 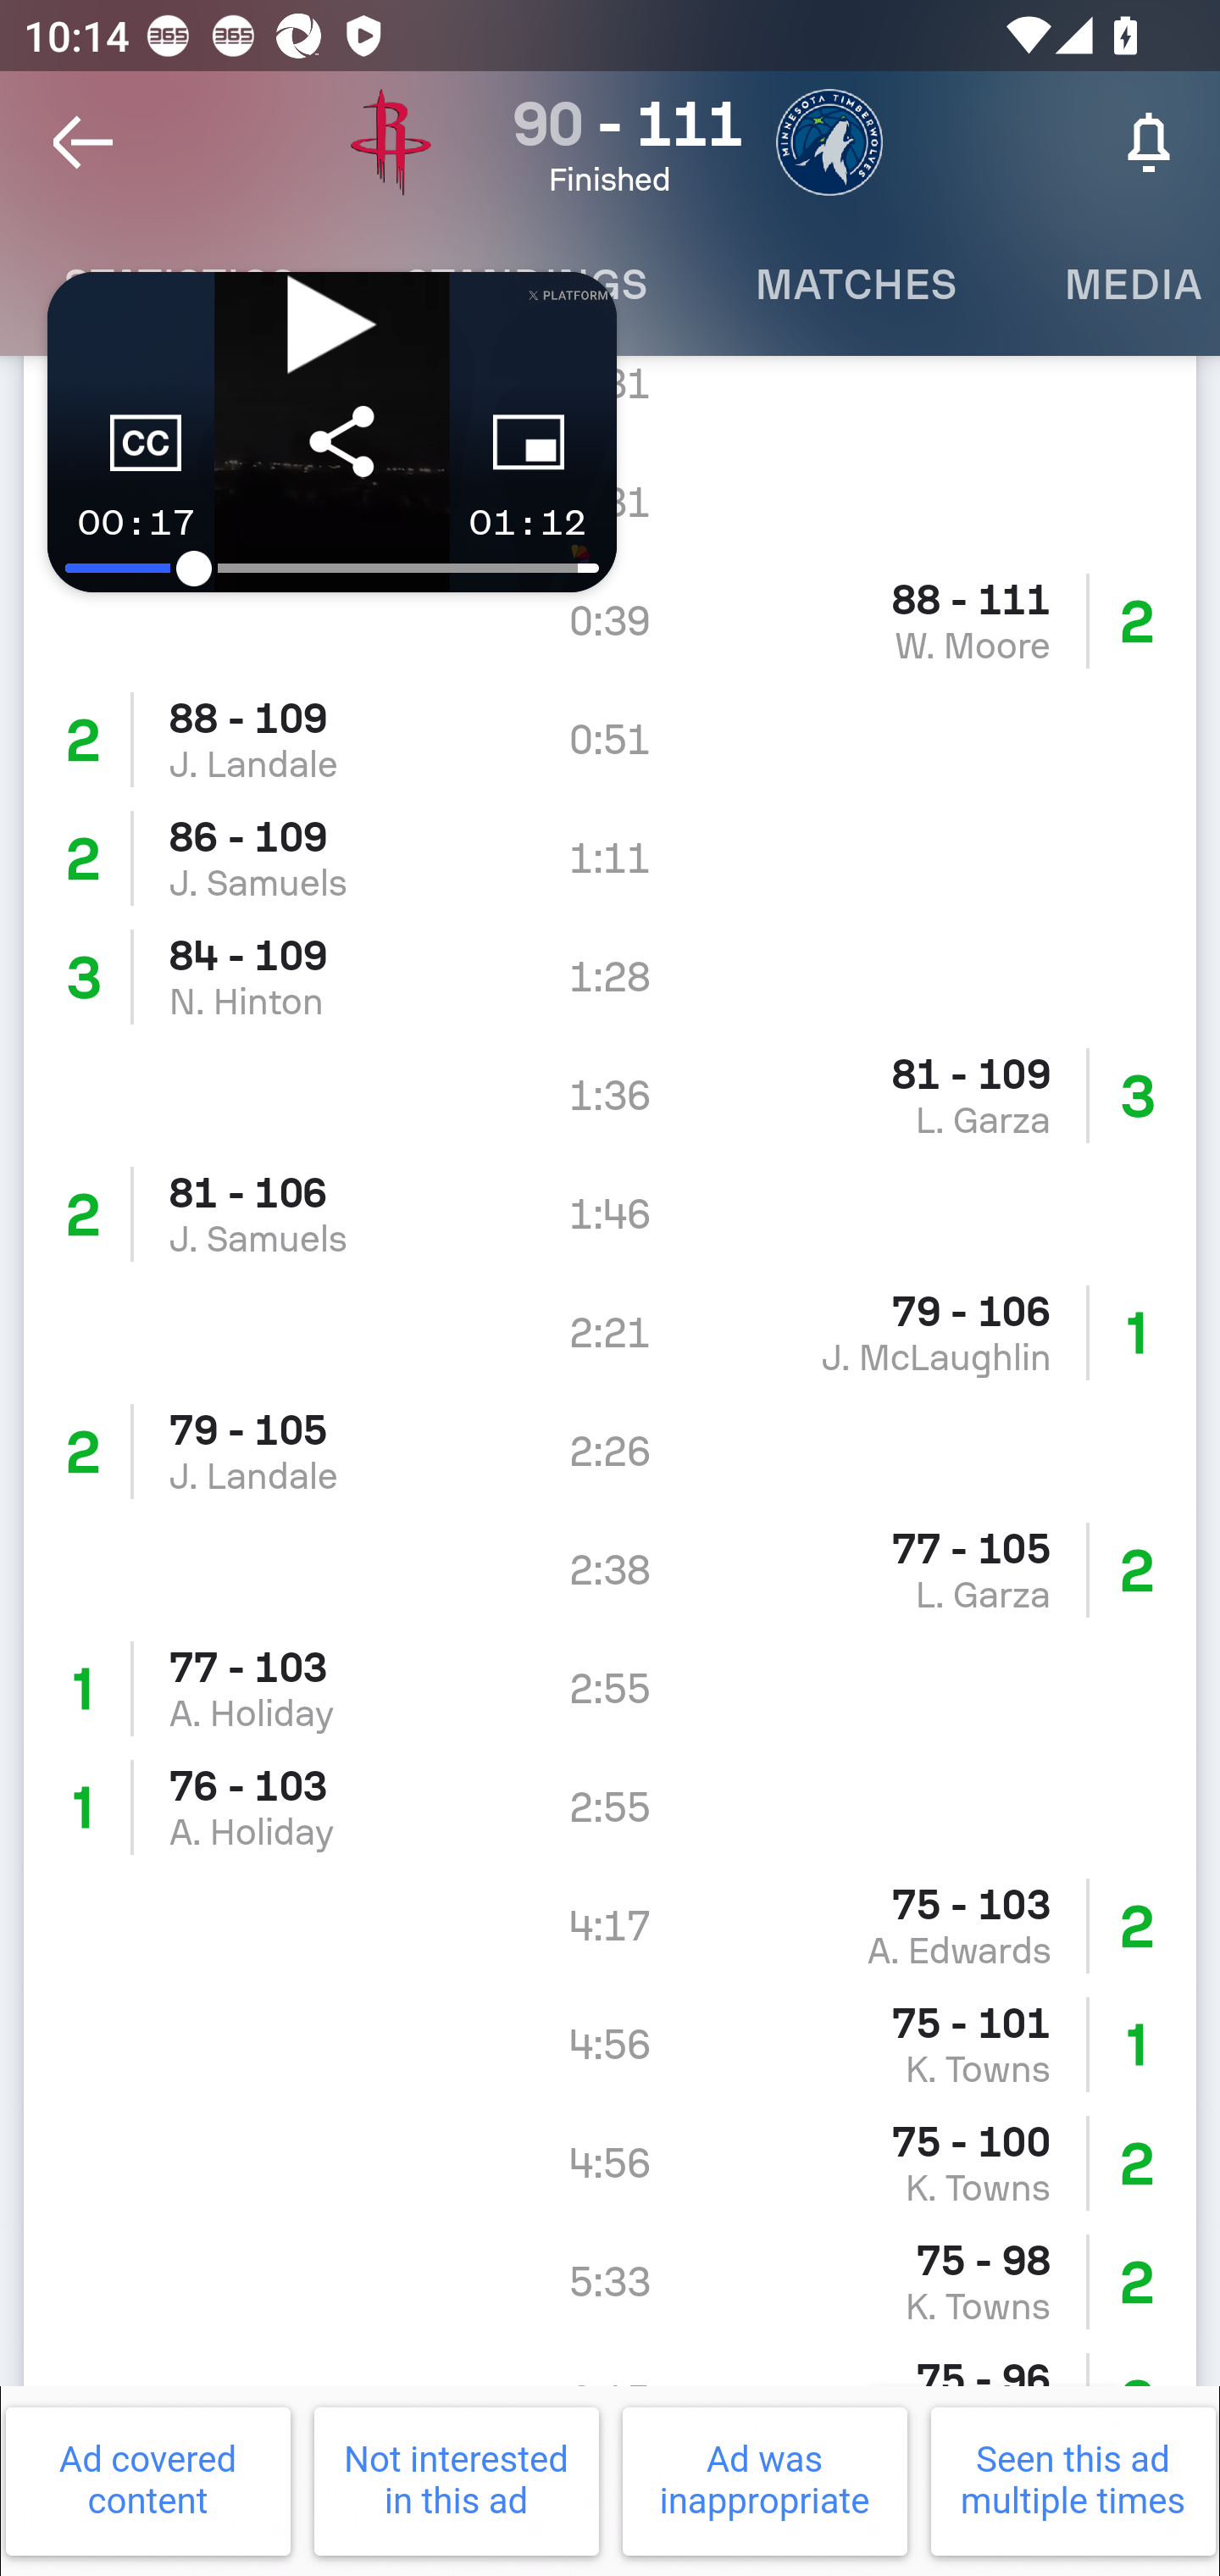 What do you see at coordinates (610, 976) in the screenshot?
I see `84  -  109 N. Hinton 1:28` at bounding box center [610, 976].